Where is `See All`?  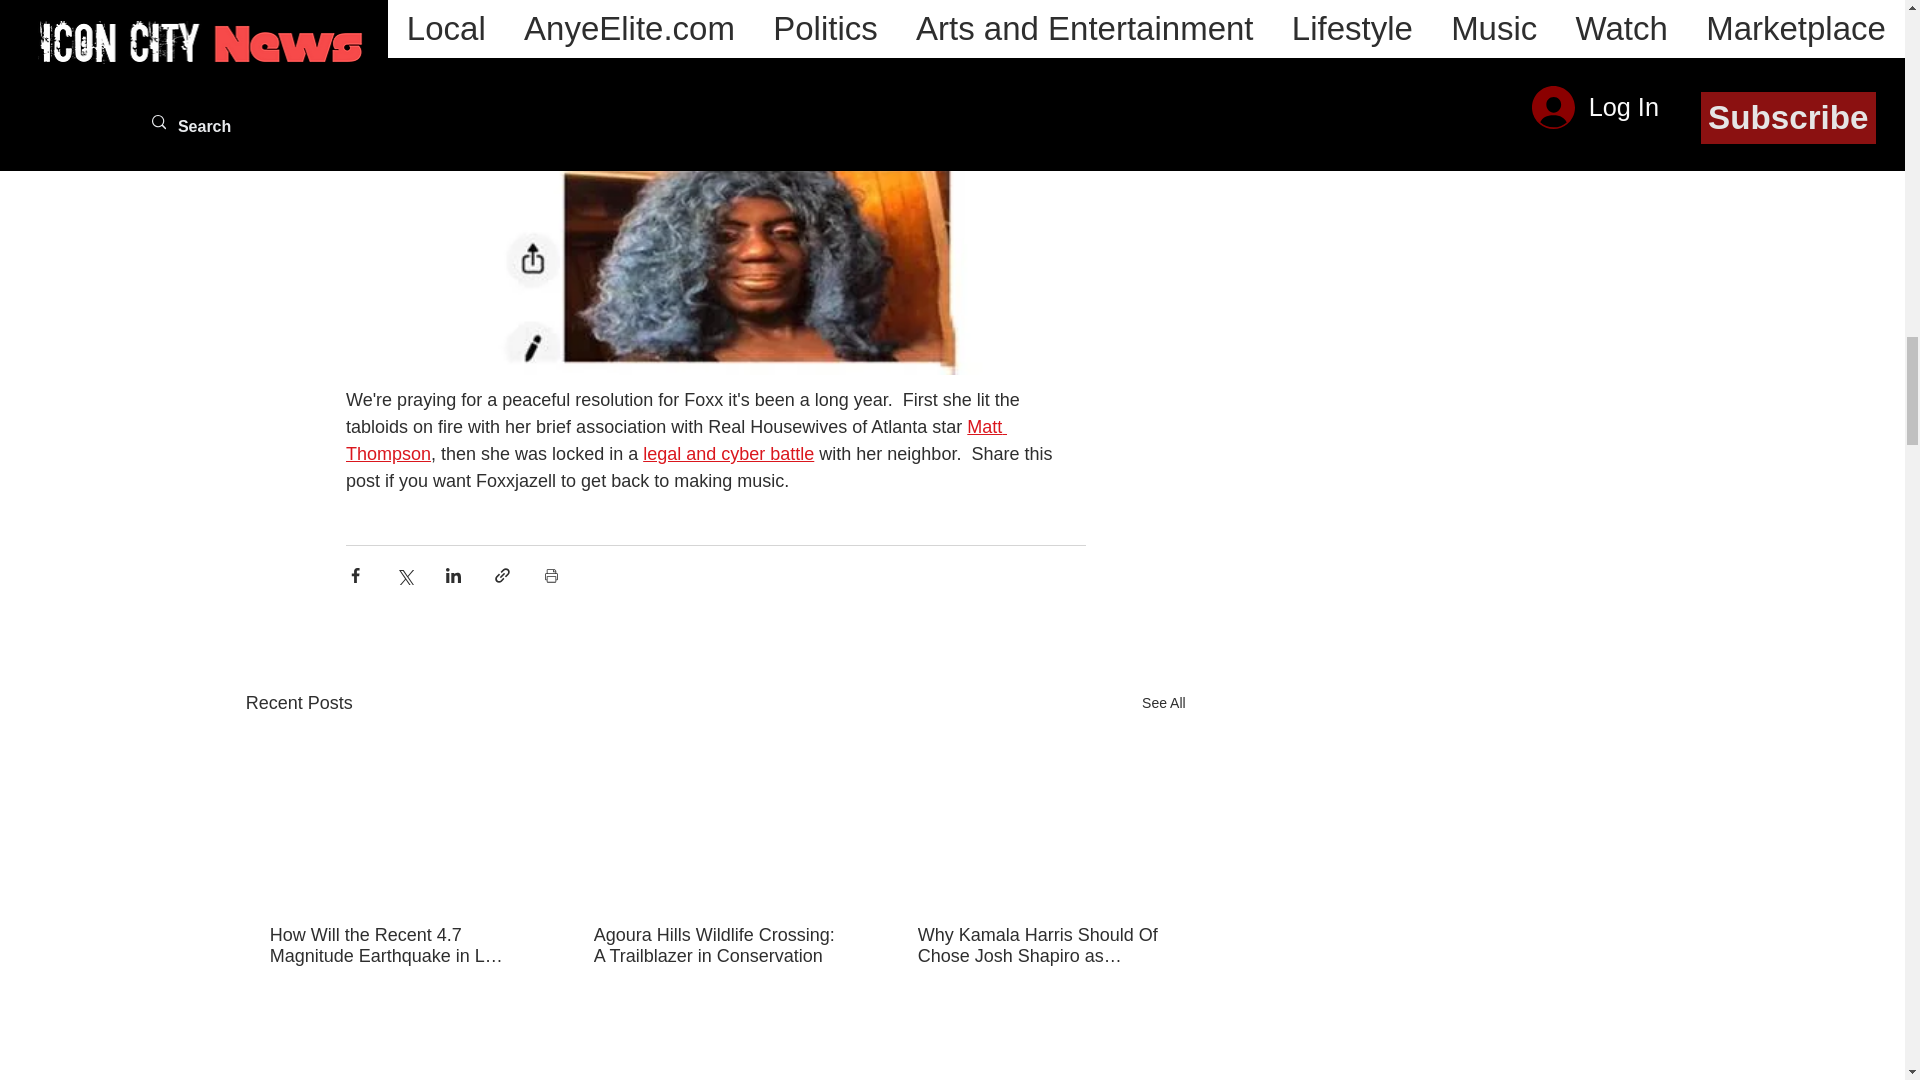
See All is located at coordinates (1164, 704).